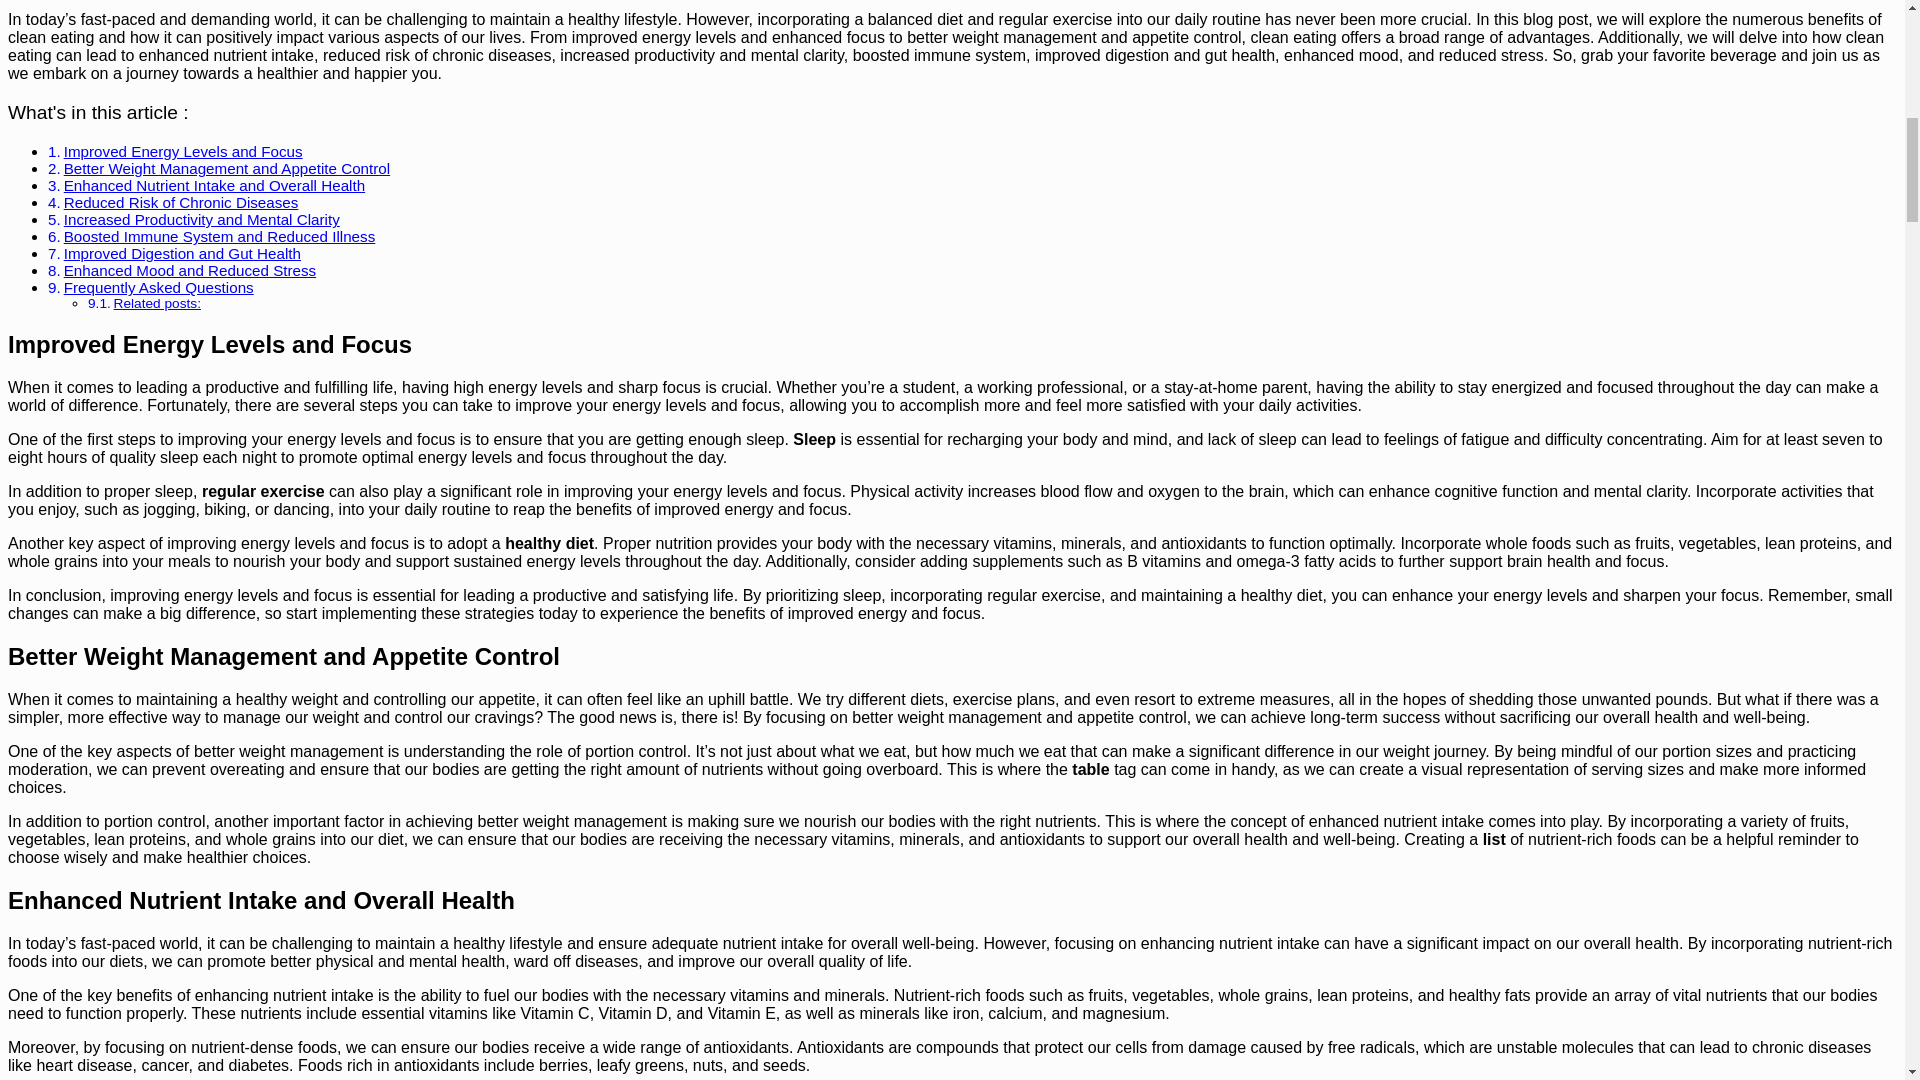 The width and height of the screenshot is (1920, 1080). I want to click on Better Weight Management and Appetite Control, so click(226, 168).